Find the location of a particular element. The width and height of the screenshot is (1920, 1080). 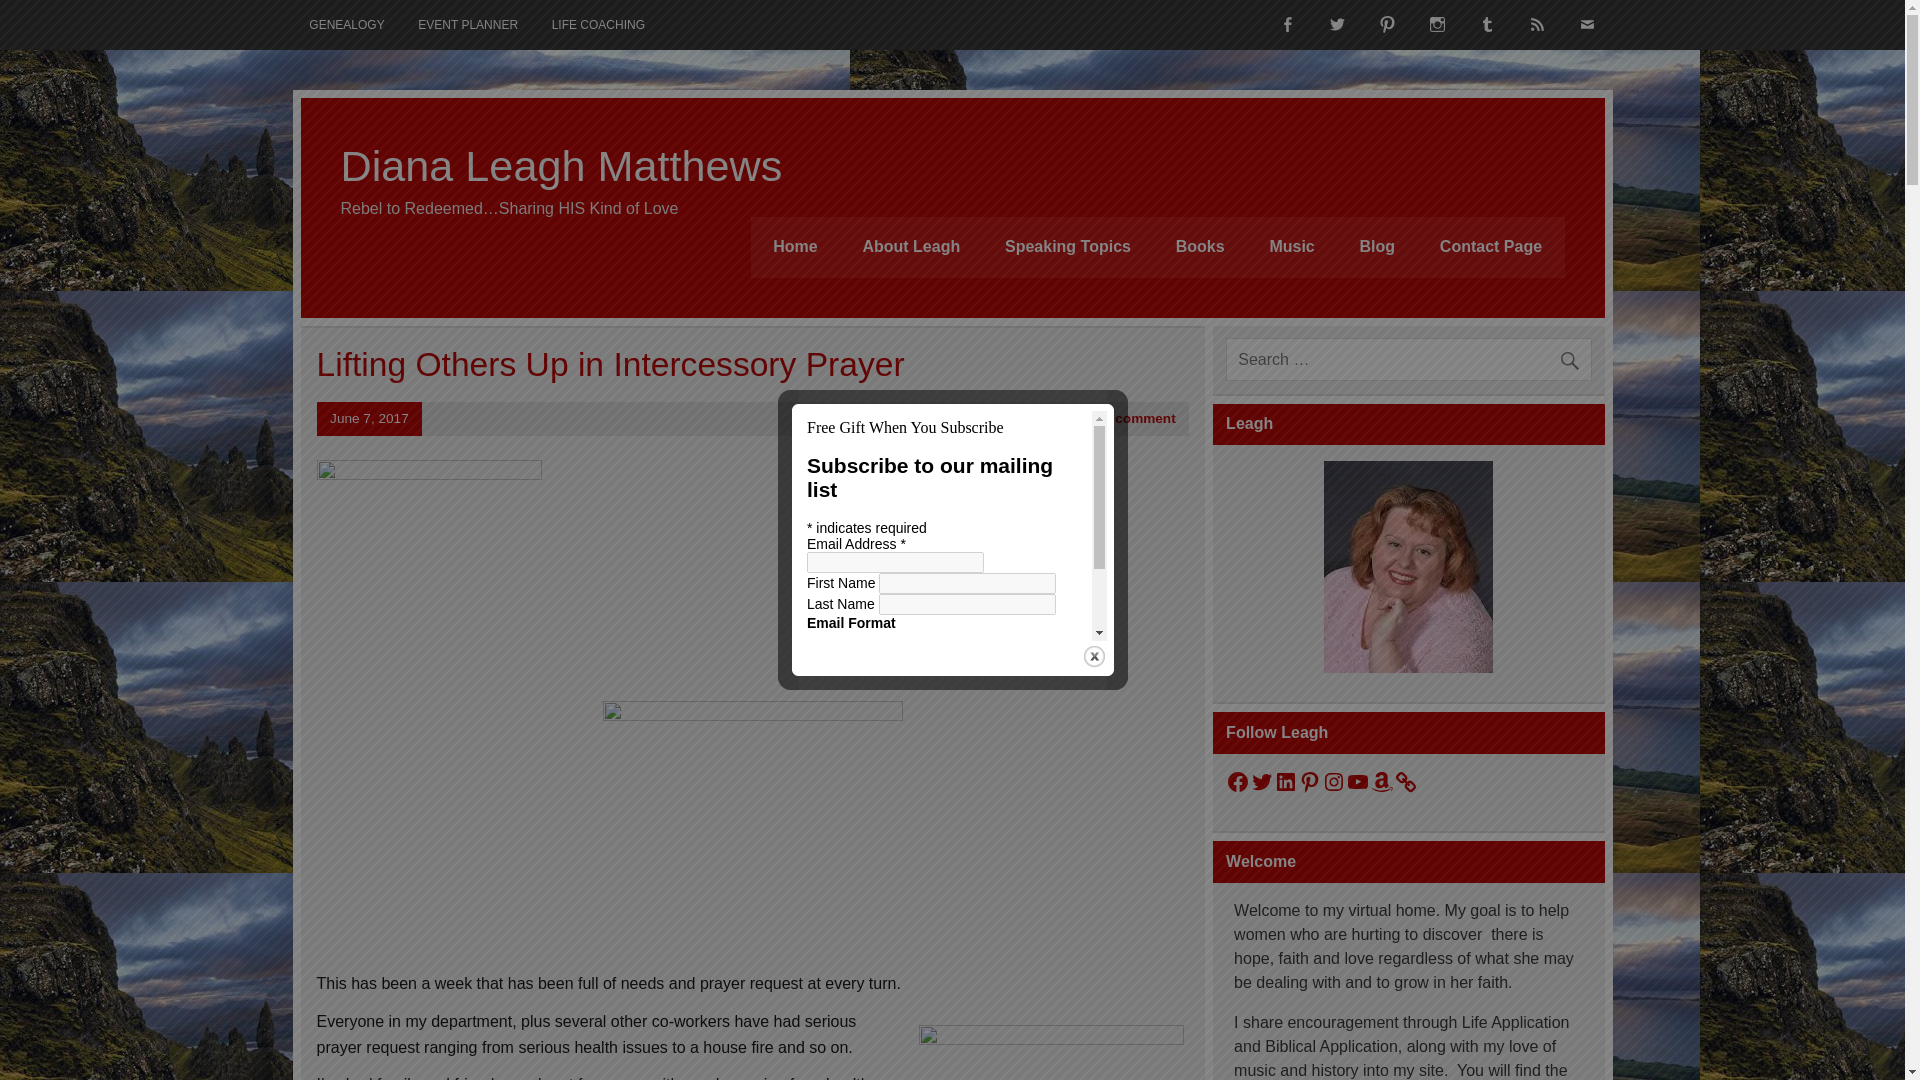

GENEALOGY is located at coordinates (346, 24).